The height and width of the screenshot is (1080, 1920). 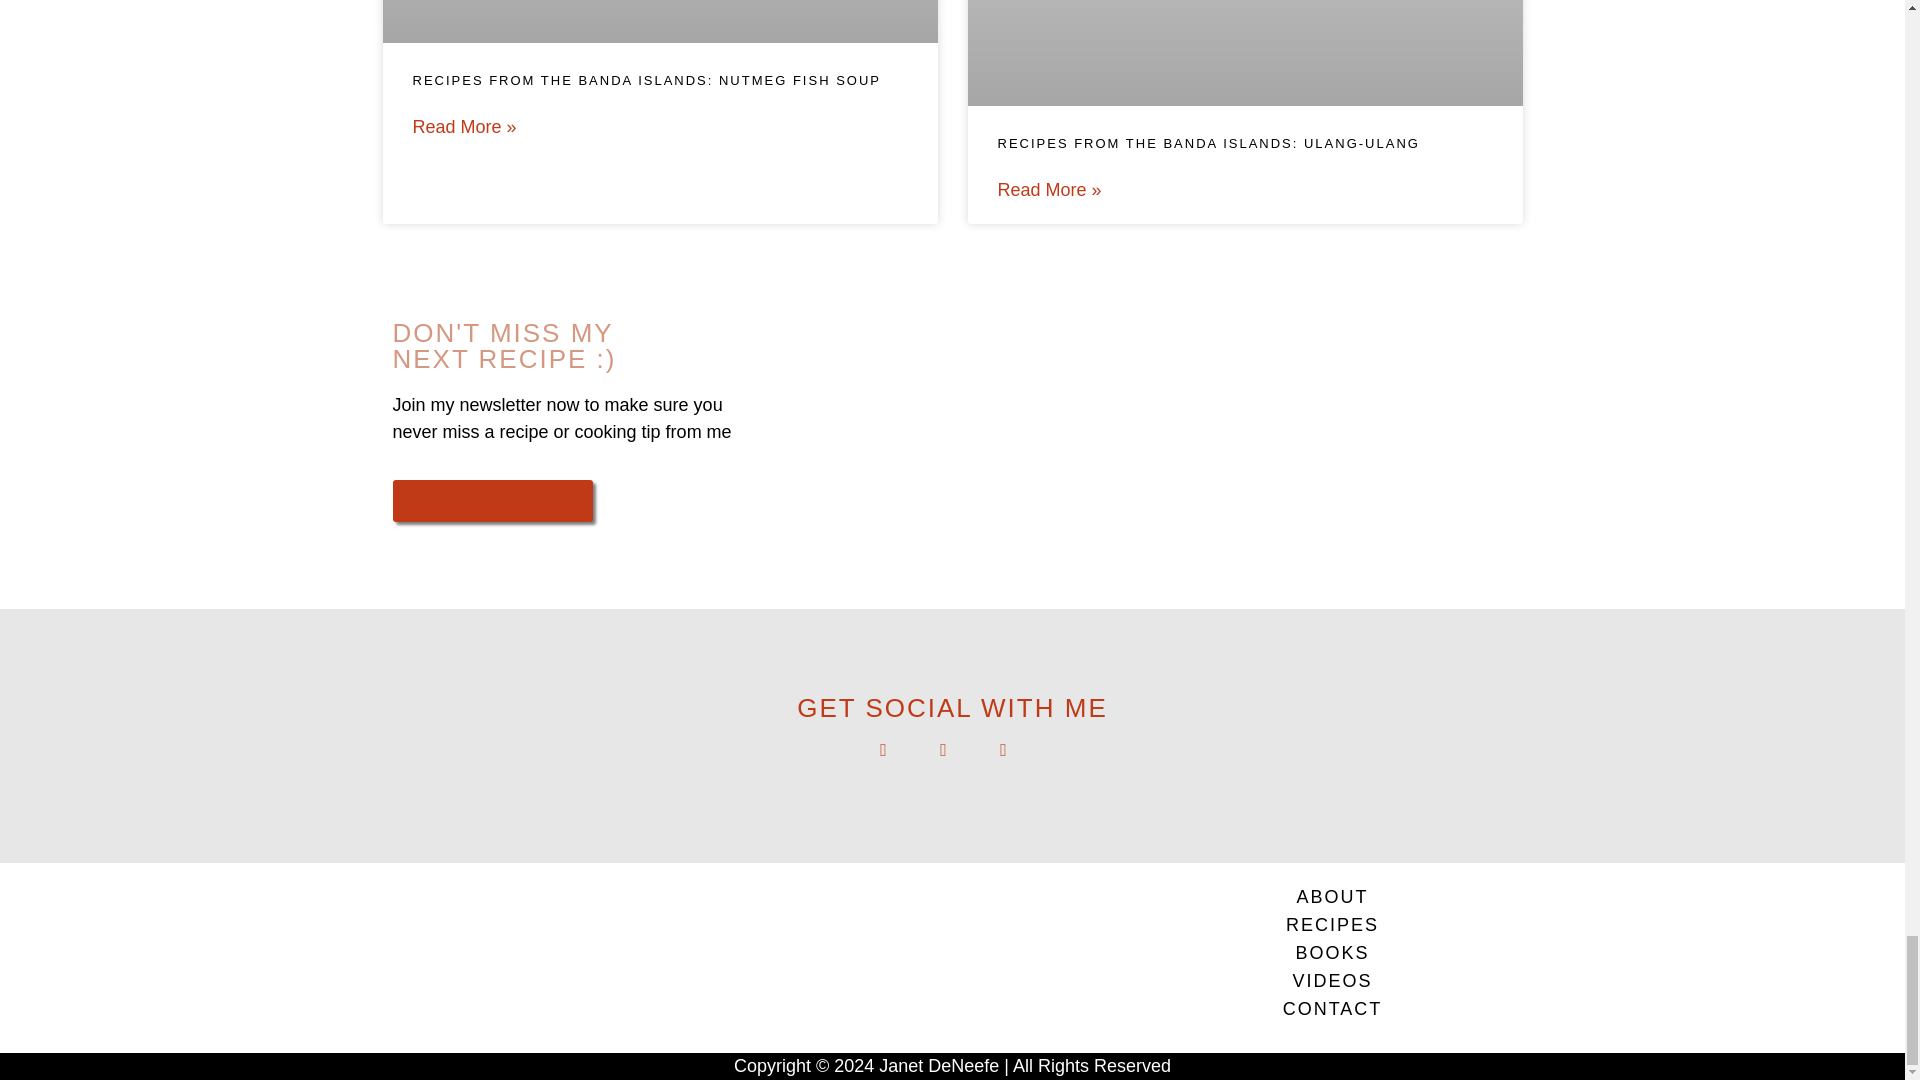 I want to click on RECIPES FROM THE BANDA ISLANDS: NUTMEG FISH SOUP, so click(x=646, y=80).